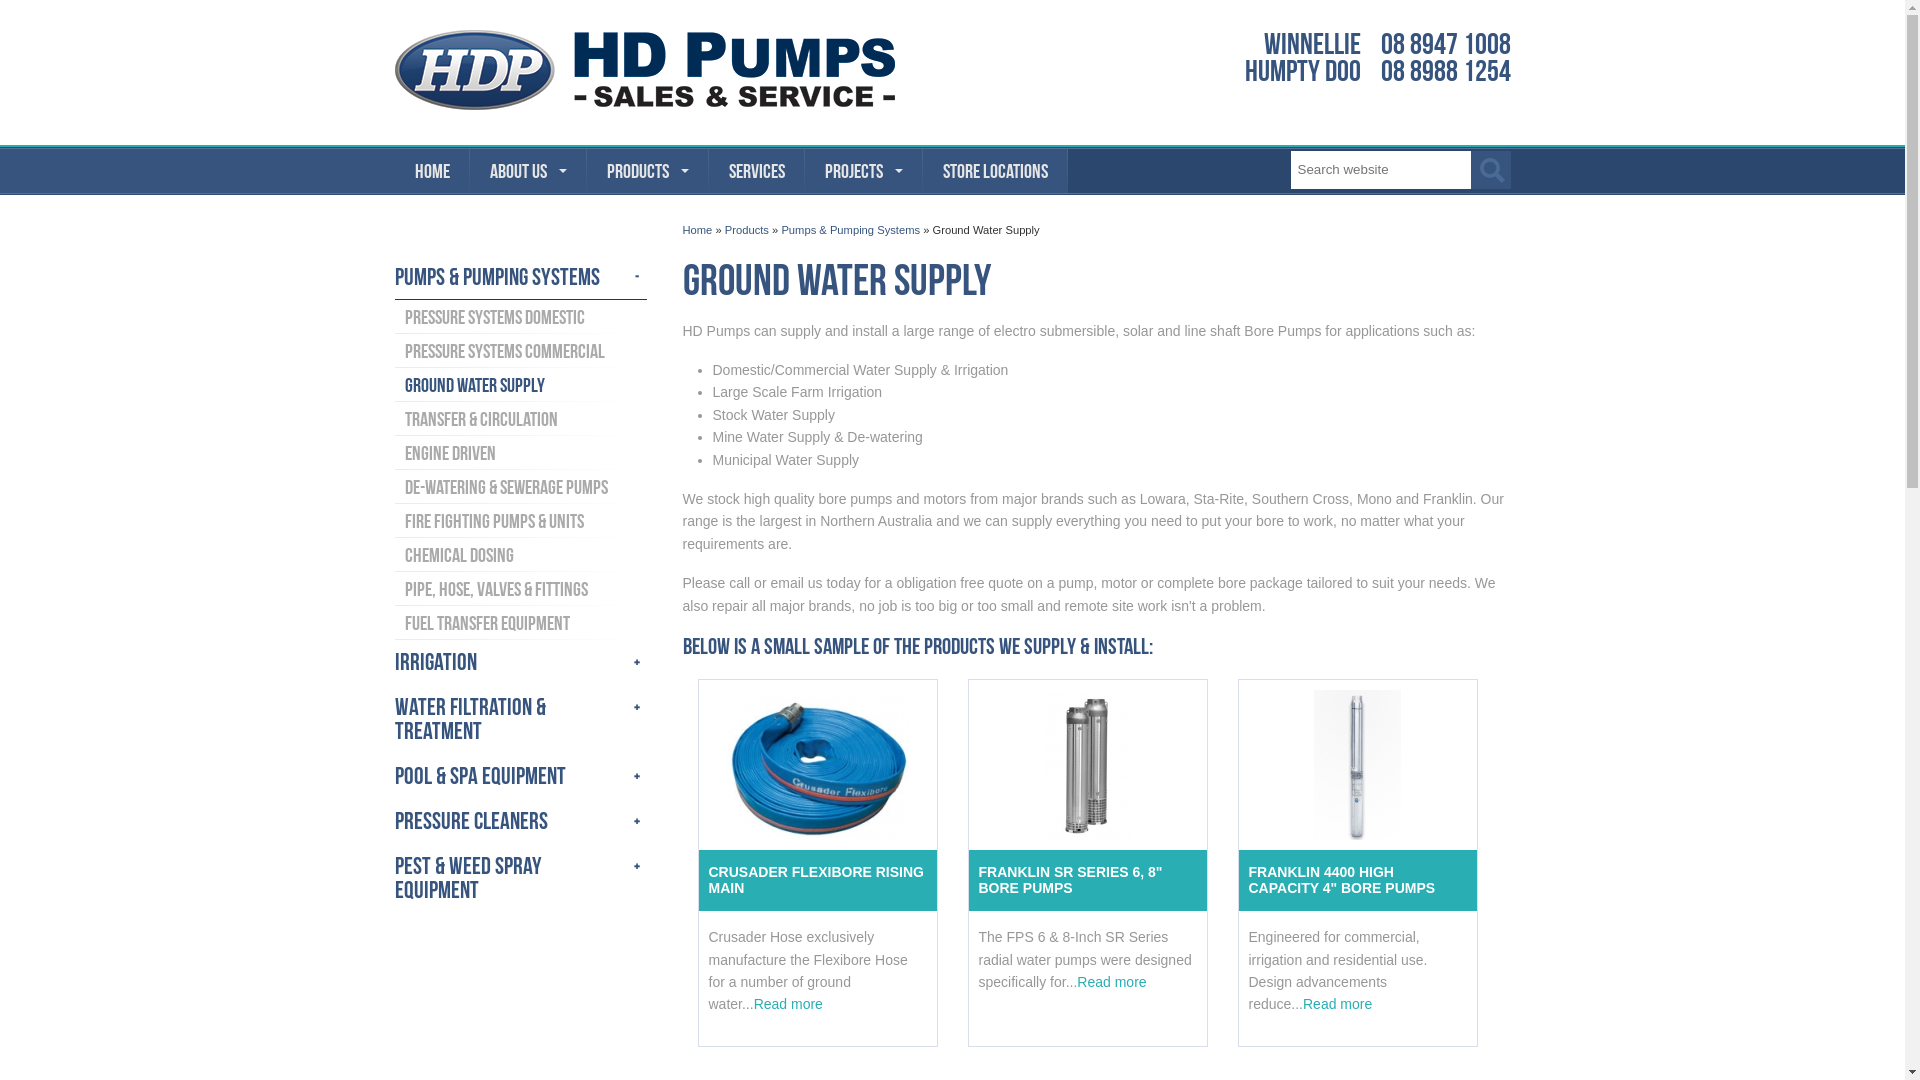 This screenshot has width=1920, height=1080. Describe the element at coordinates (520, 776) in the screenshot. I see `POOL & SPA EQUIPMENT` at that location.